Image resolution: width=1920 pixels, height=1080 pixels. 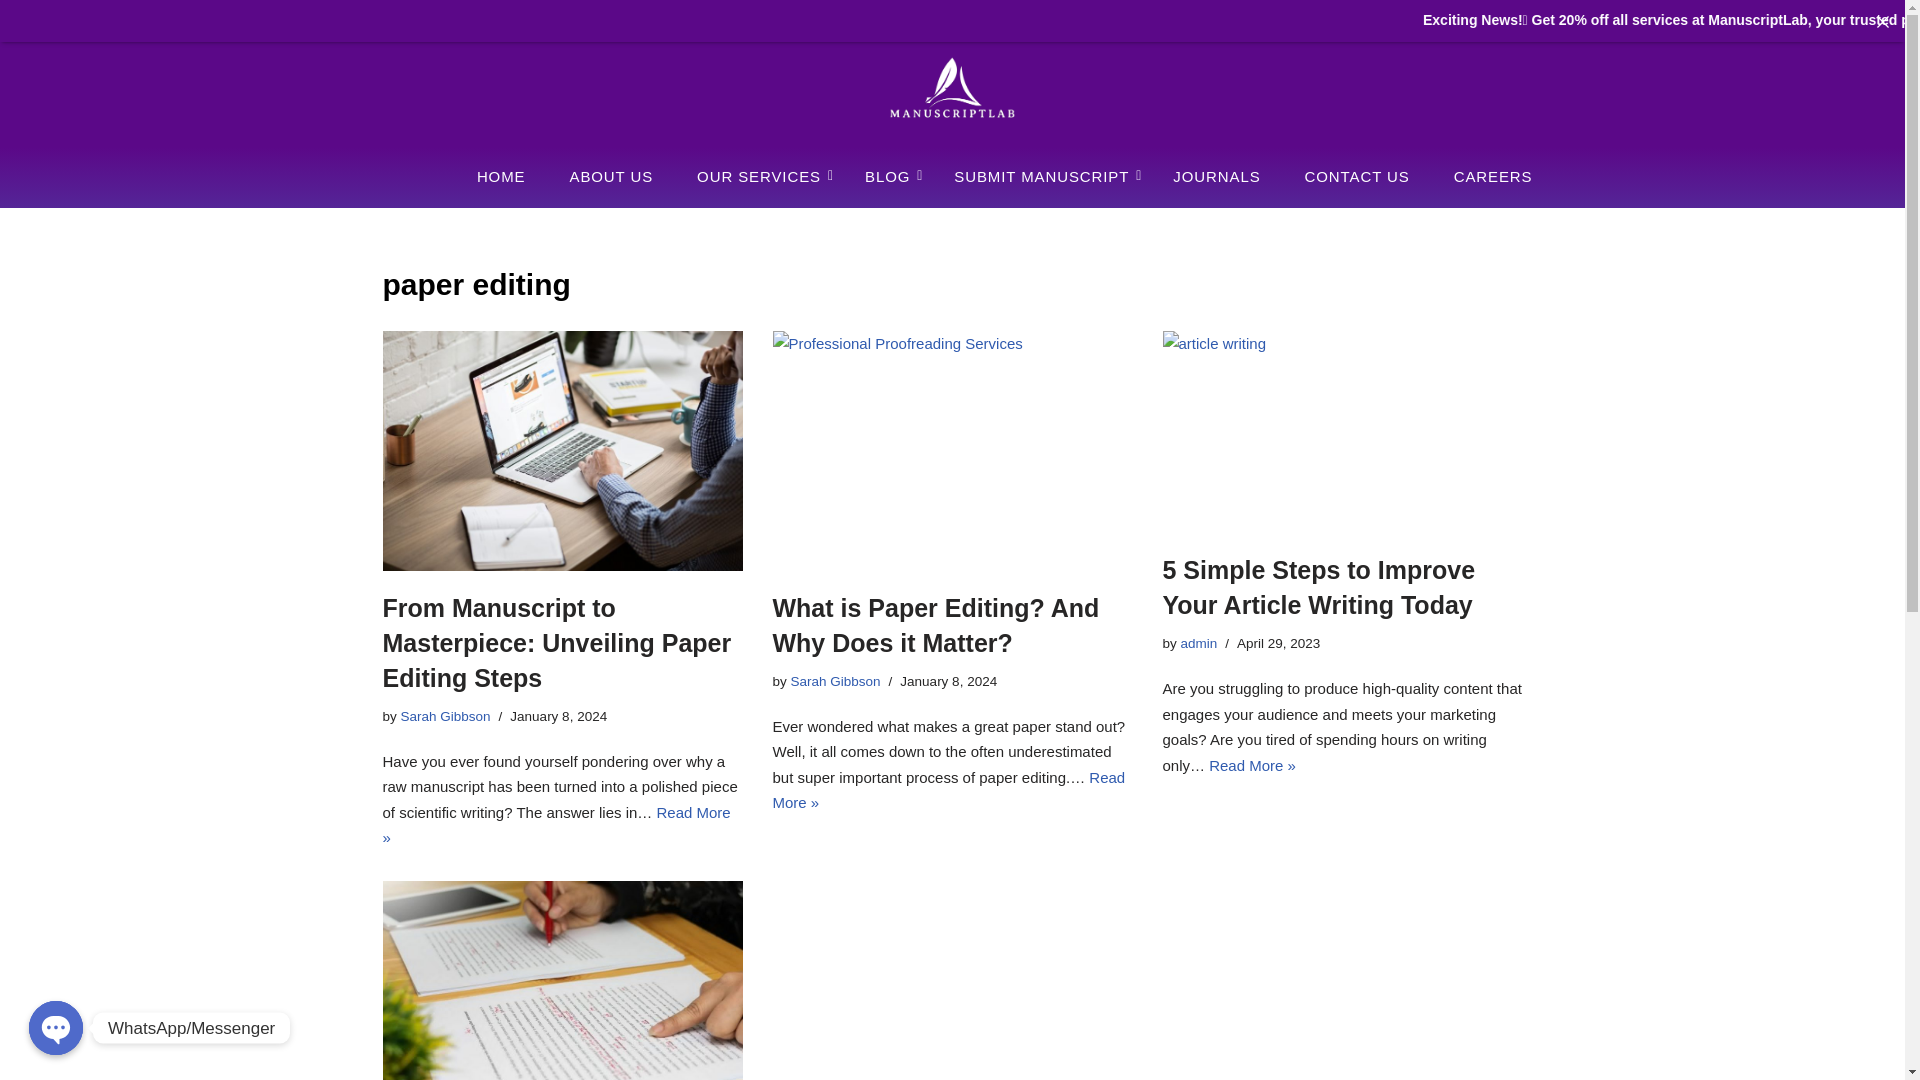 What do you see at coordinates (886, 176) in the screenshot?
I see `BLOG` at bounding box center [886, 176].